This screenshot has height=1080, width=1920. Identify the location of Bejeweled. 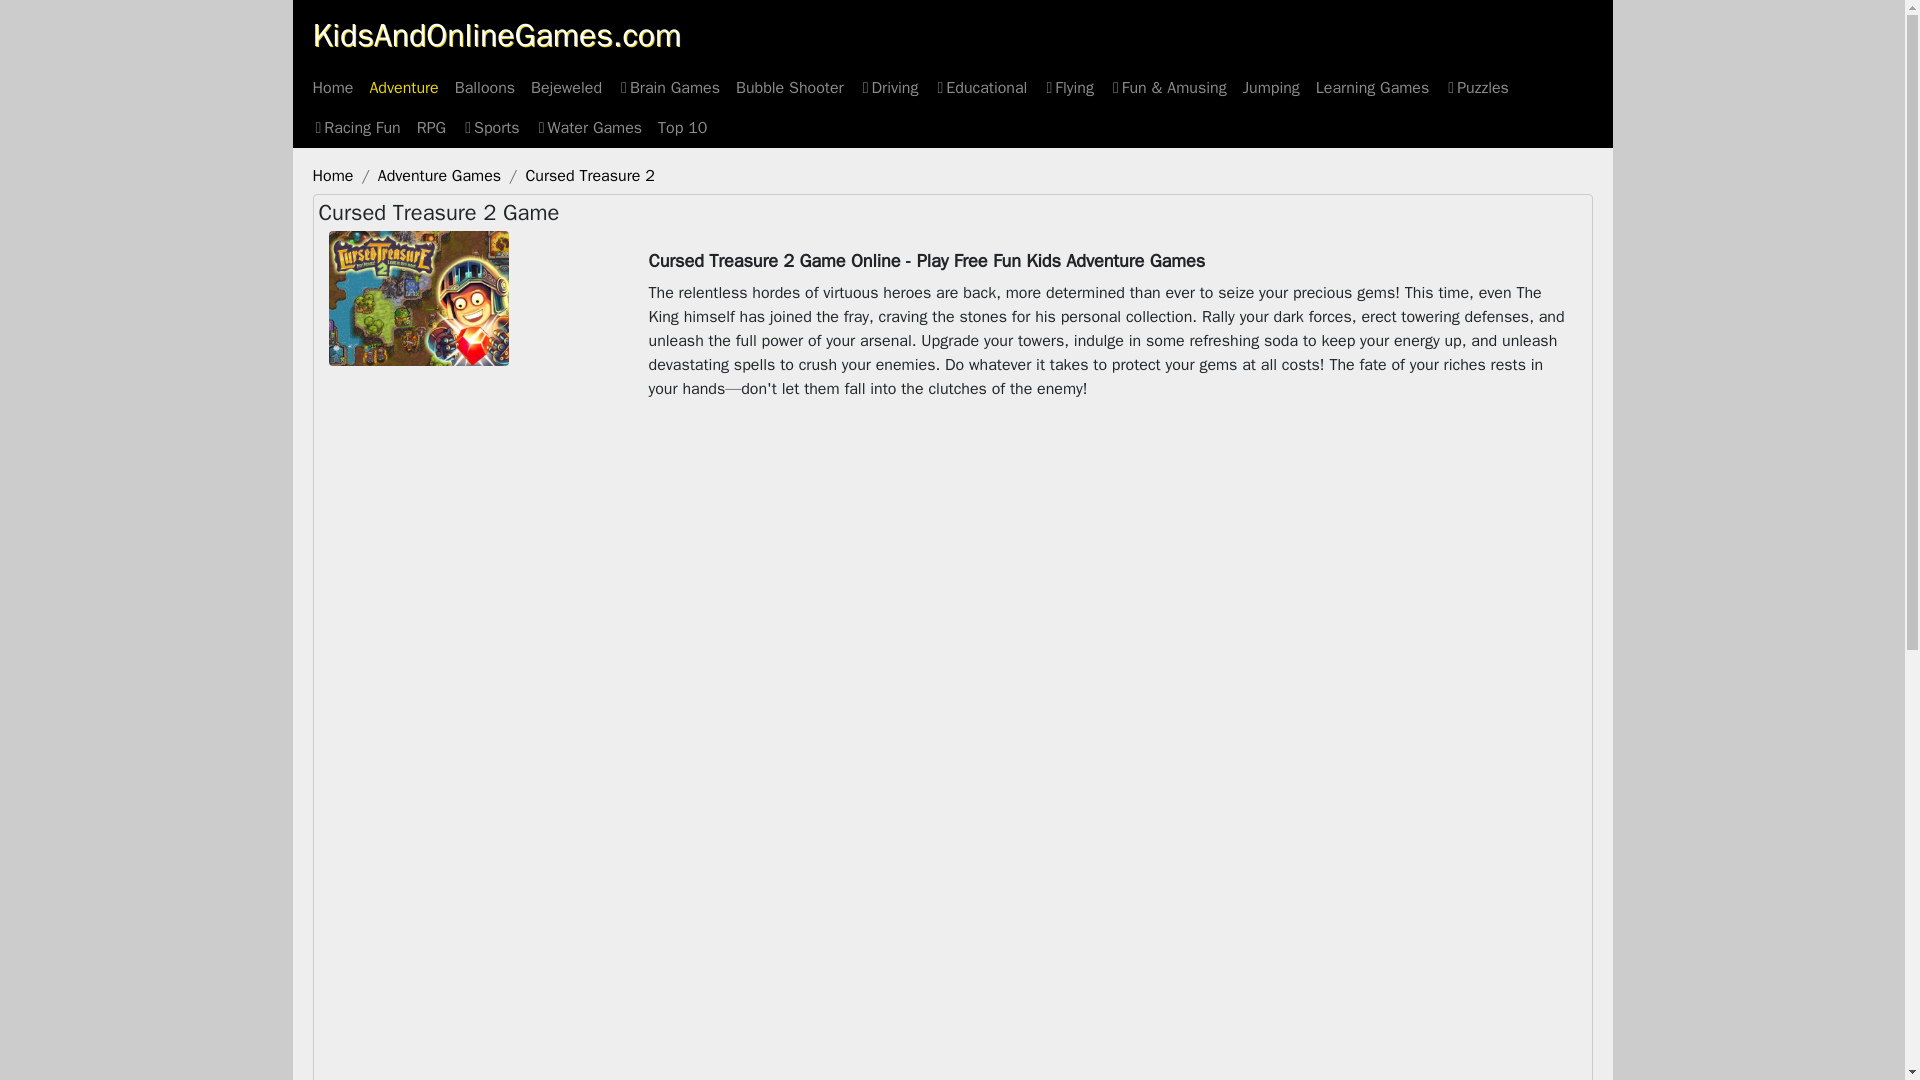
(566, 88).